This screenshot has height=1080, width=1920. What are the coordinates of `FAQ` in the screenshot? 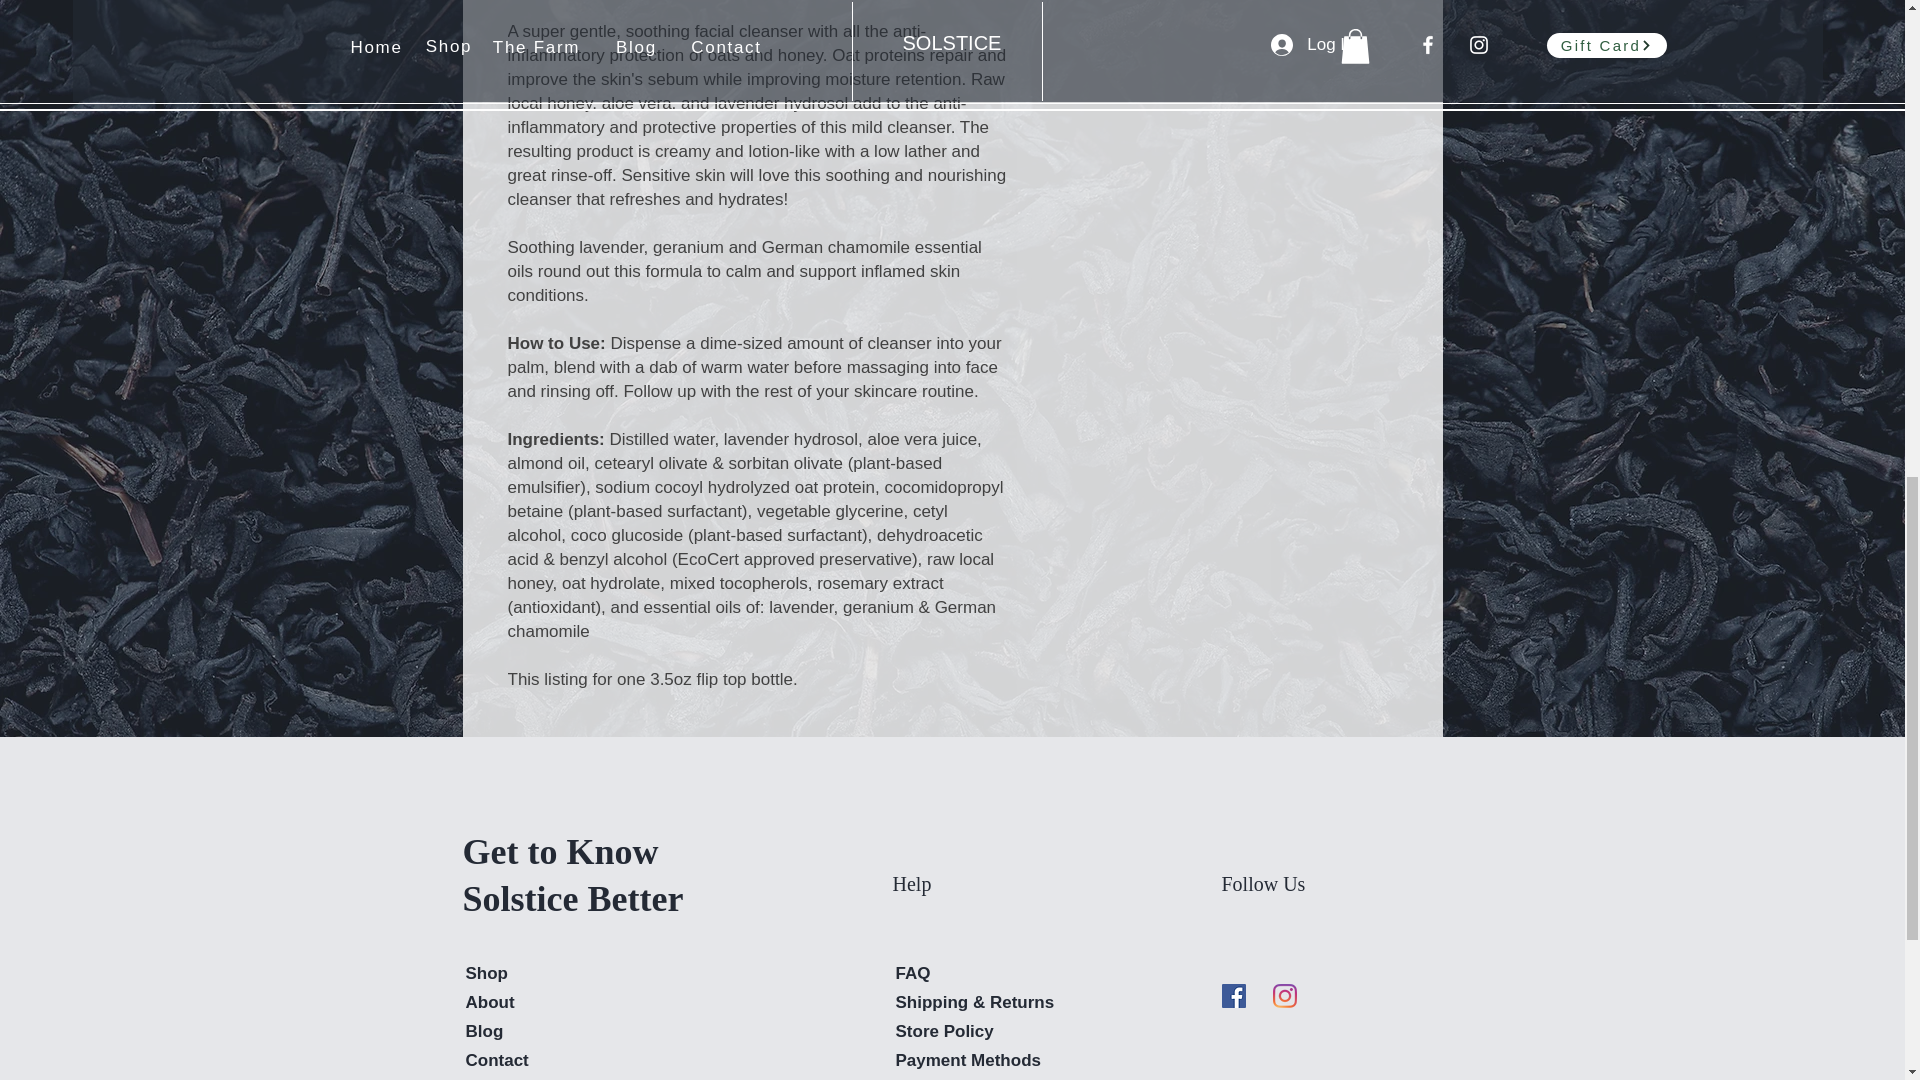 It's located at (914, 973).